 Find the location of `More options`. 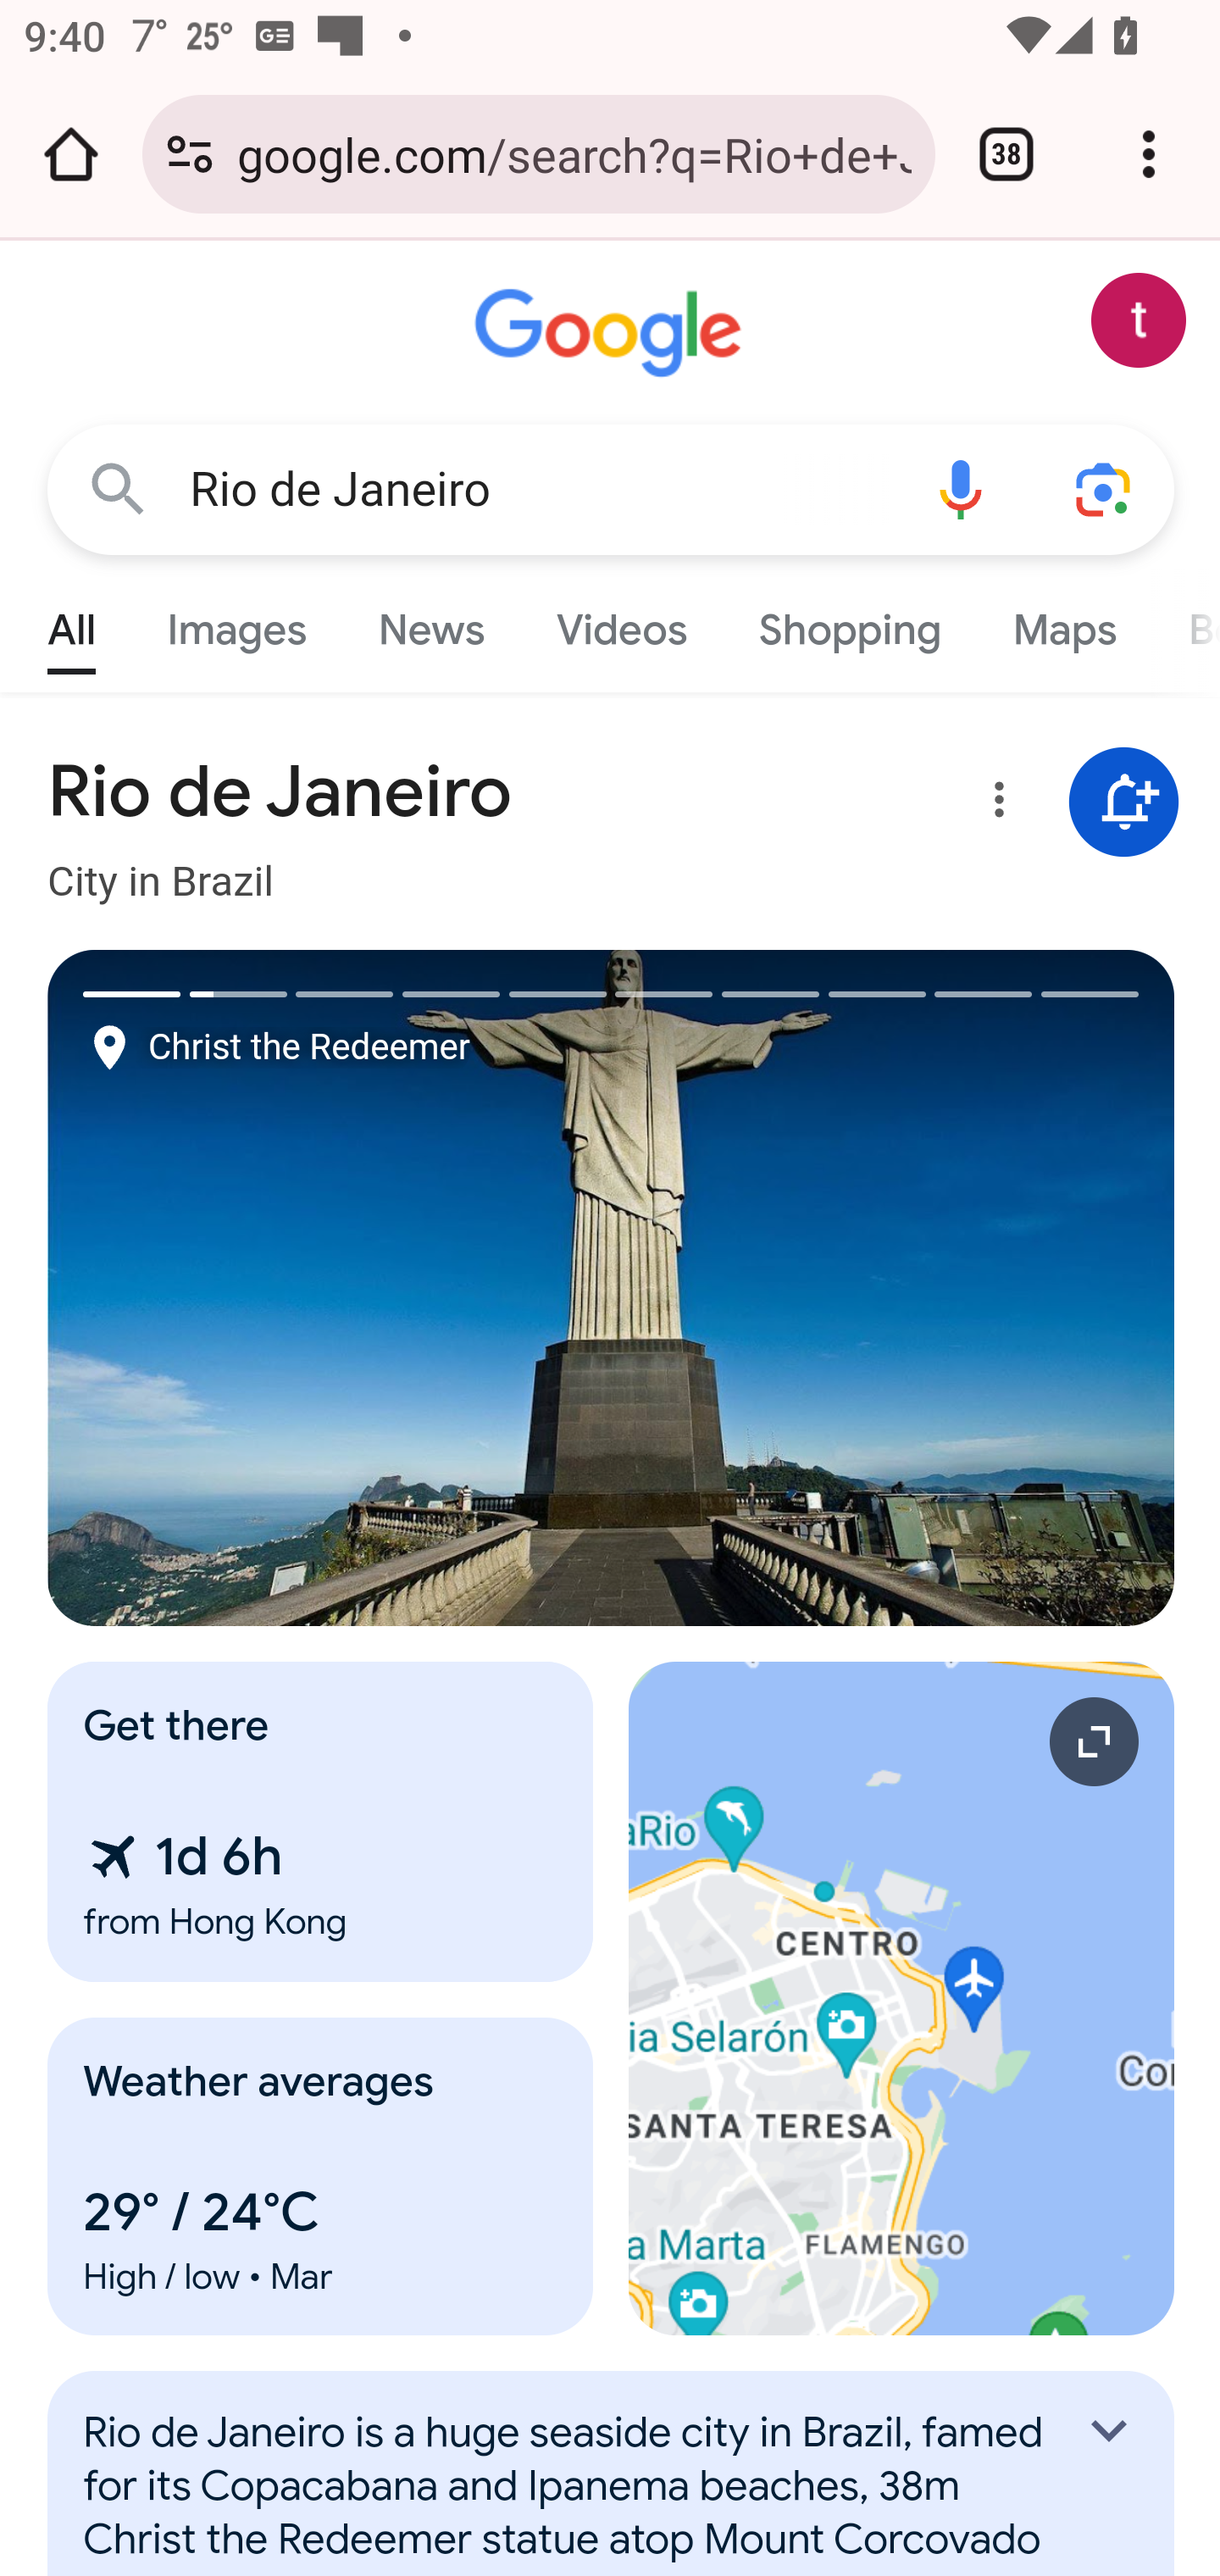

More options is located at coordinates (994, 805).